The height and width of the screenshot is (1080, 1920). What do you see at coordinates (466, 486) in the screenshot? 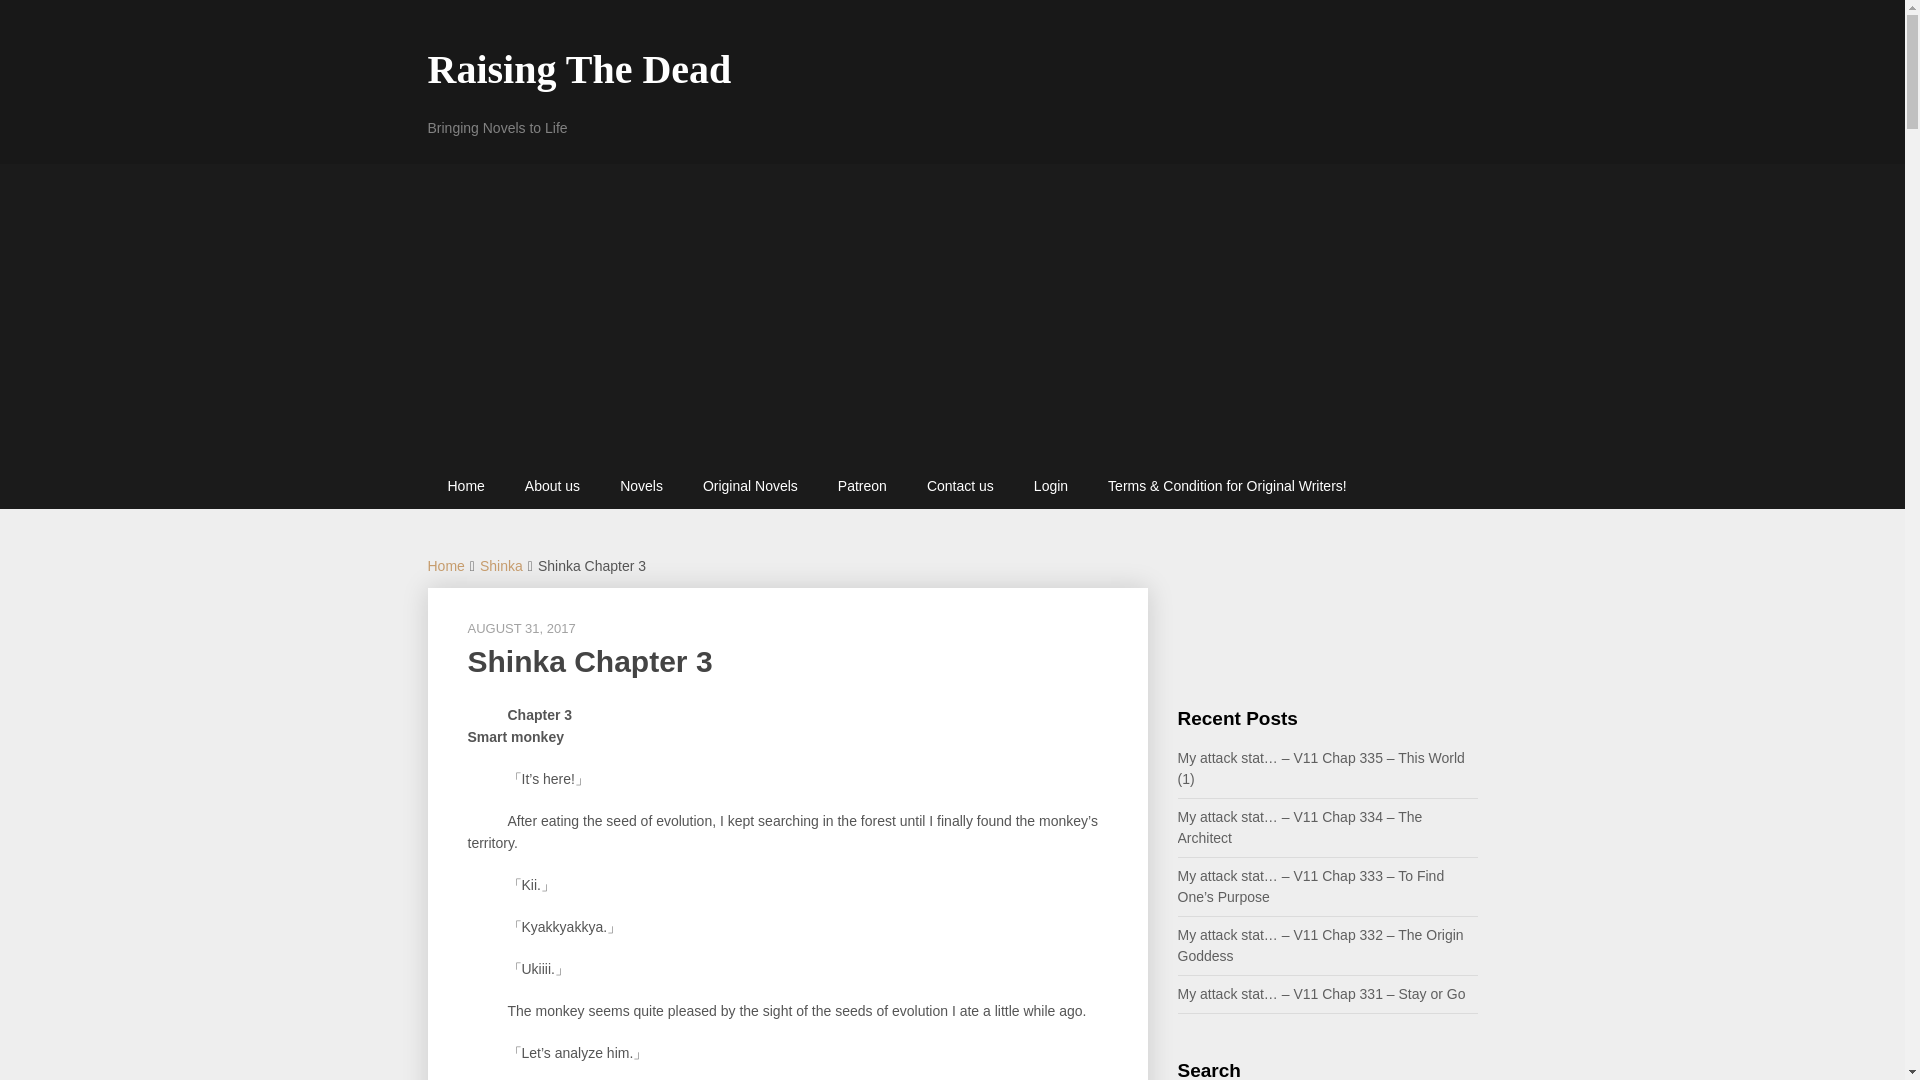
I see `Home` at bounding box center [466, 486].